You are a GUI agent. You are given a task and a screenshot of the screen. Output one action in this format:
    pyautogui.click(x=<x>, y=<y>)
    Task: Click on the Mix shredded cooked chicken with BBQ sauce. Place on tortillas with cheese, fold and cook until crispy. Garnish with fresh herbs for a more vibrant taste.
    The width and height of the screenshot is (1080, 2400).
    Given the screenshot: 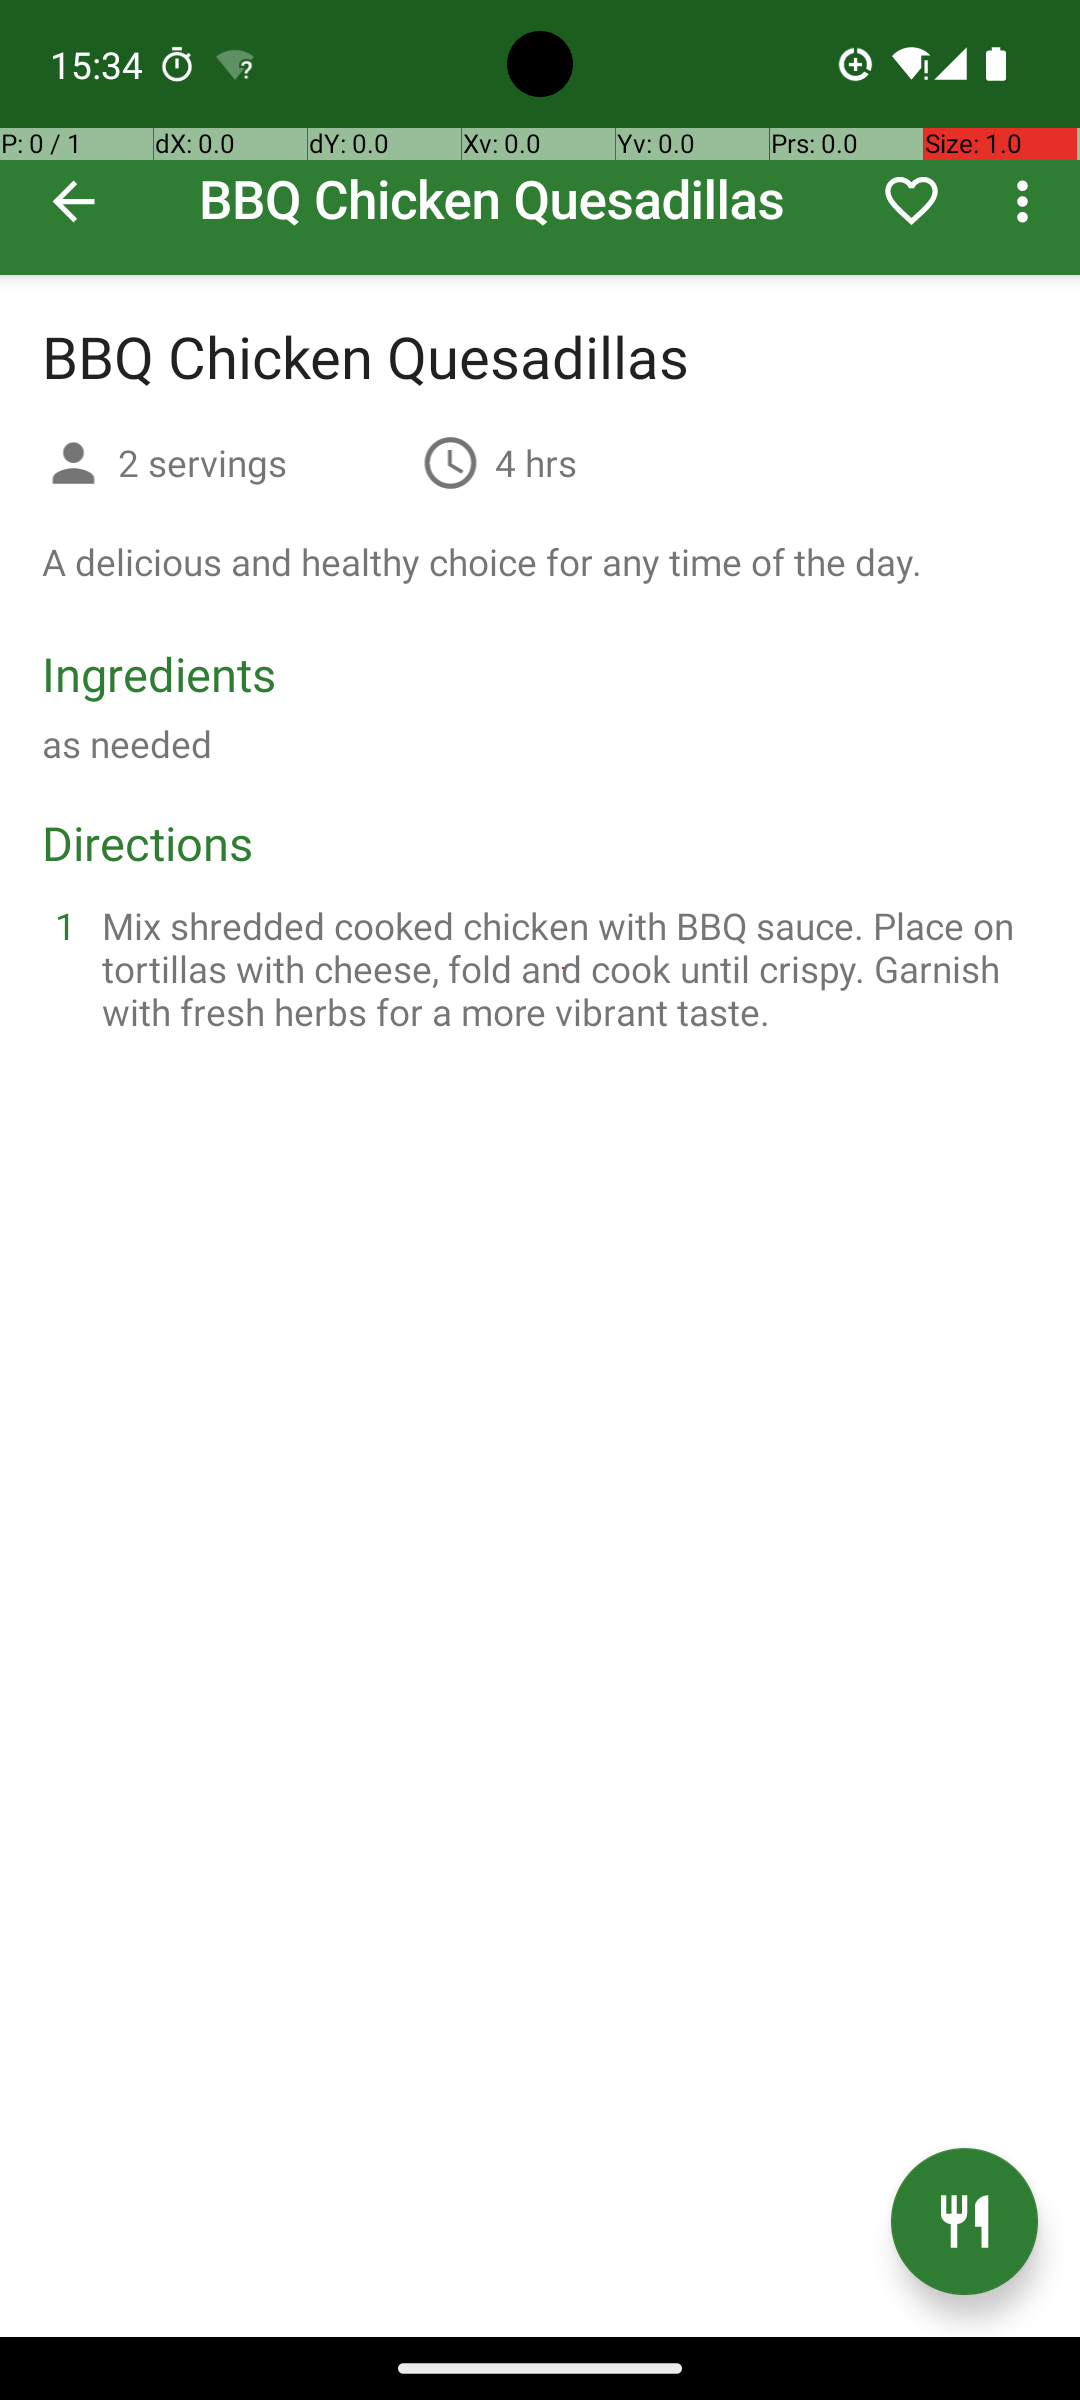 What is the action you would take?
    pyautogui.click(x=564, y=968)
    